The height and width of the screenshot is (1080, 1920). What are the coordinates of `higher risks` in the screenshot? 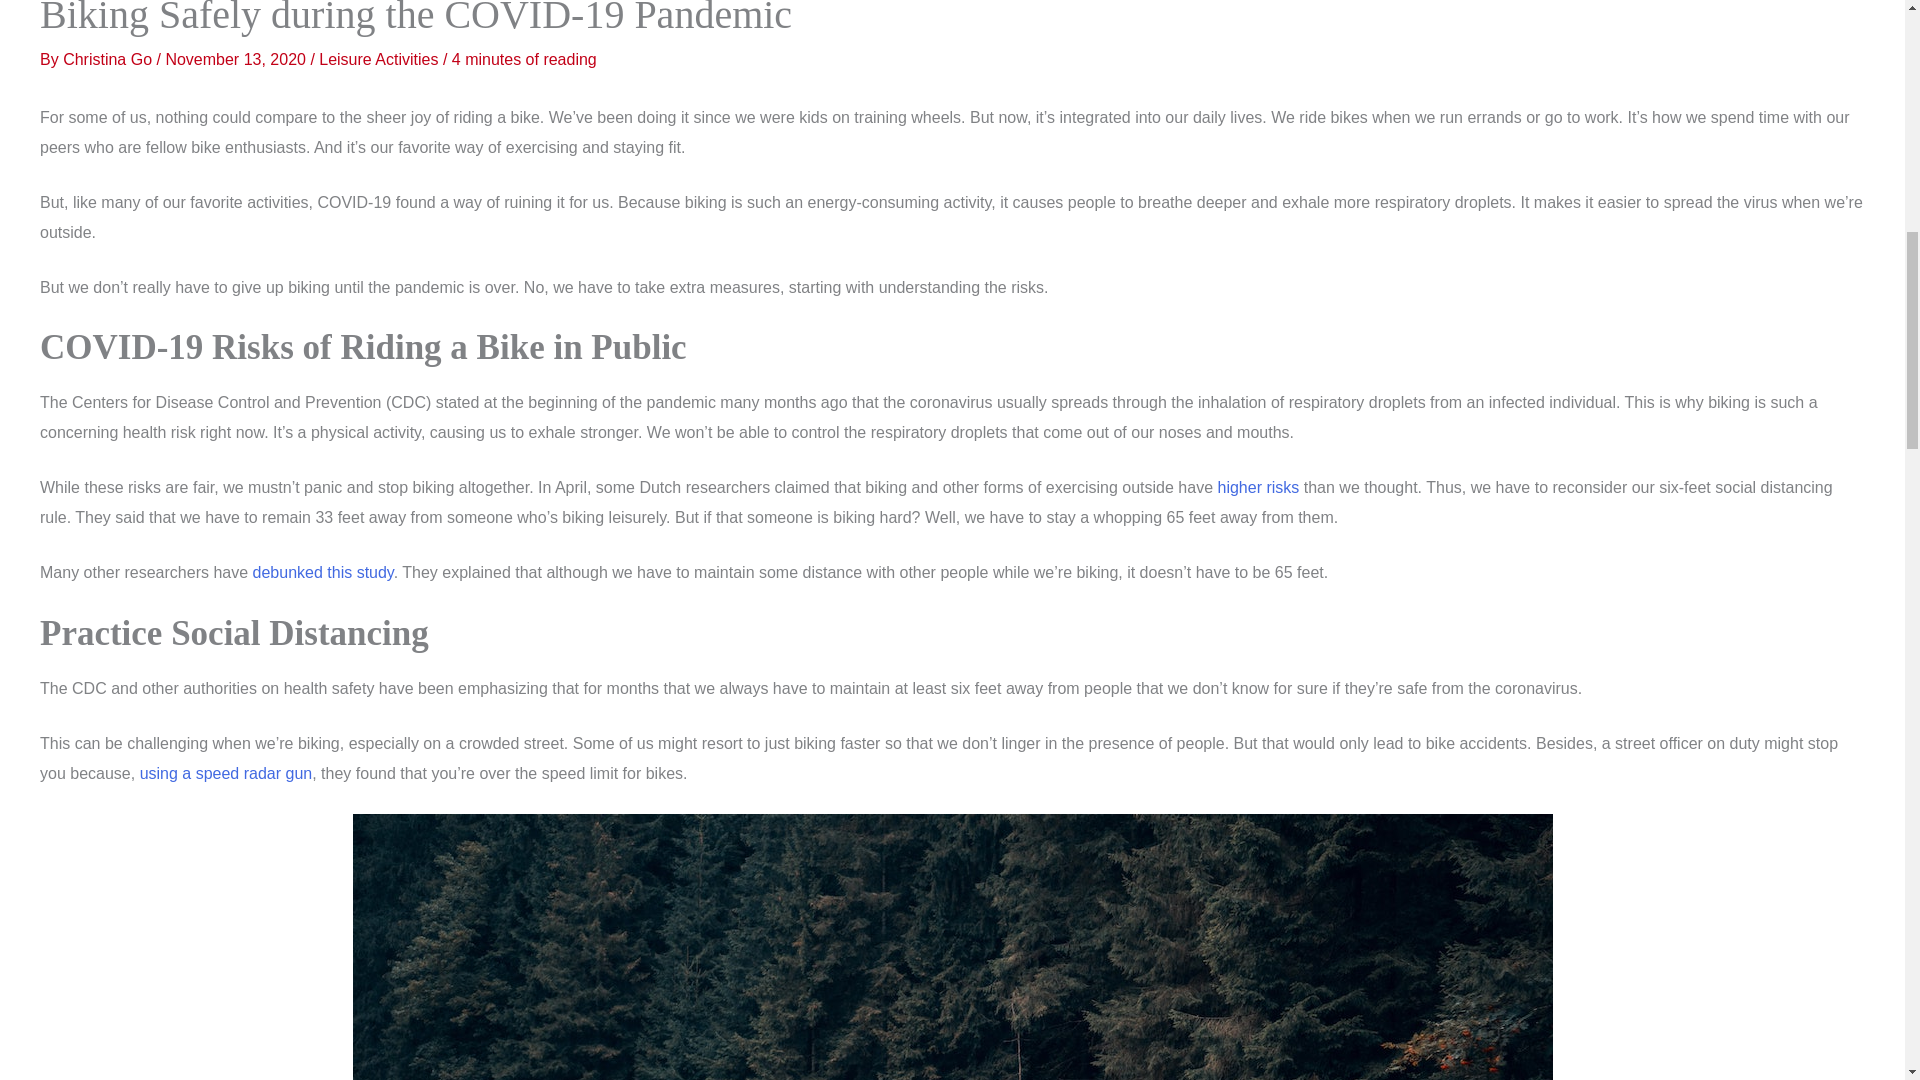 It's located at (1258, 487).